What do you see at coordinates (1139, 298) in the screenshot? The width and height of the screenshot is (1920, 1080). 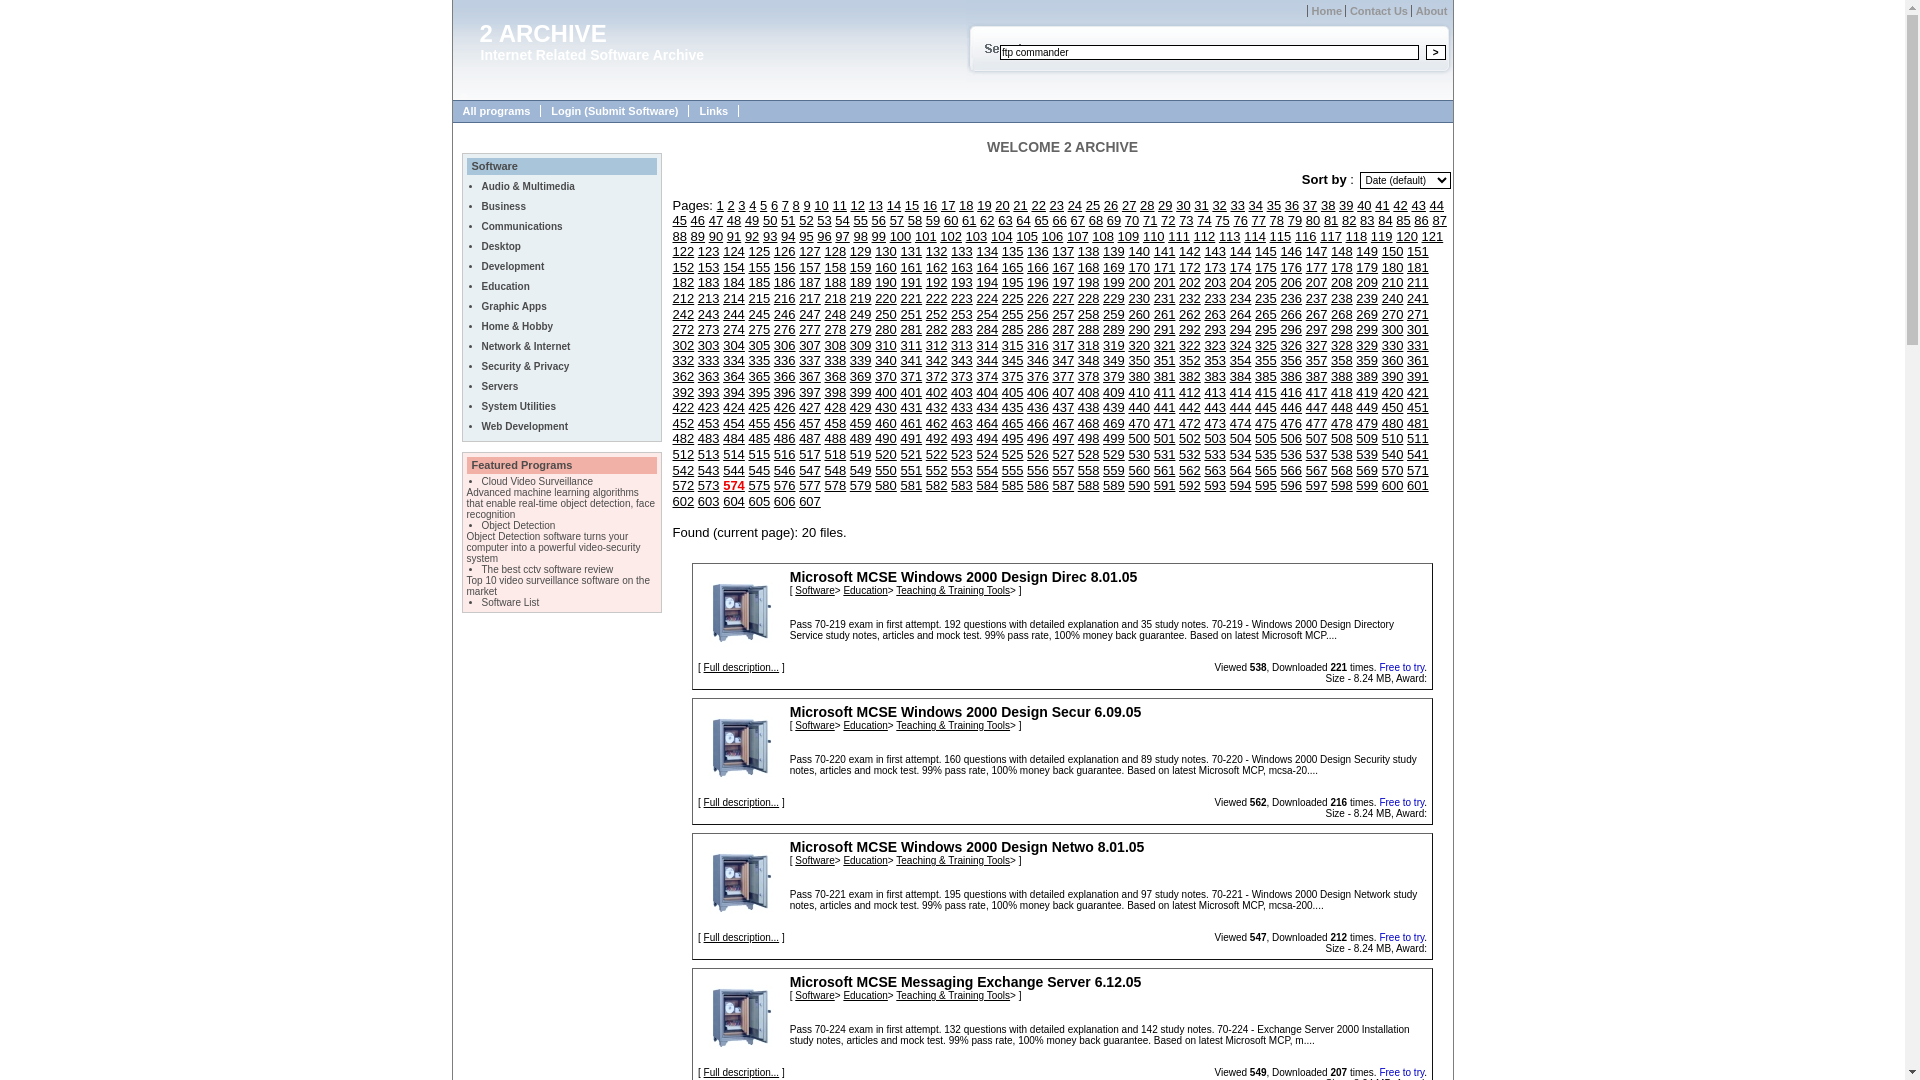 I see `230` at bounding box center [1139, 298].